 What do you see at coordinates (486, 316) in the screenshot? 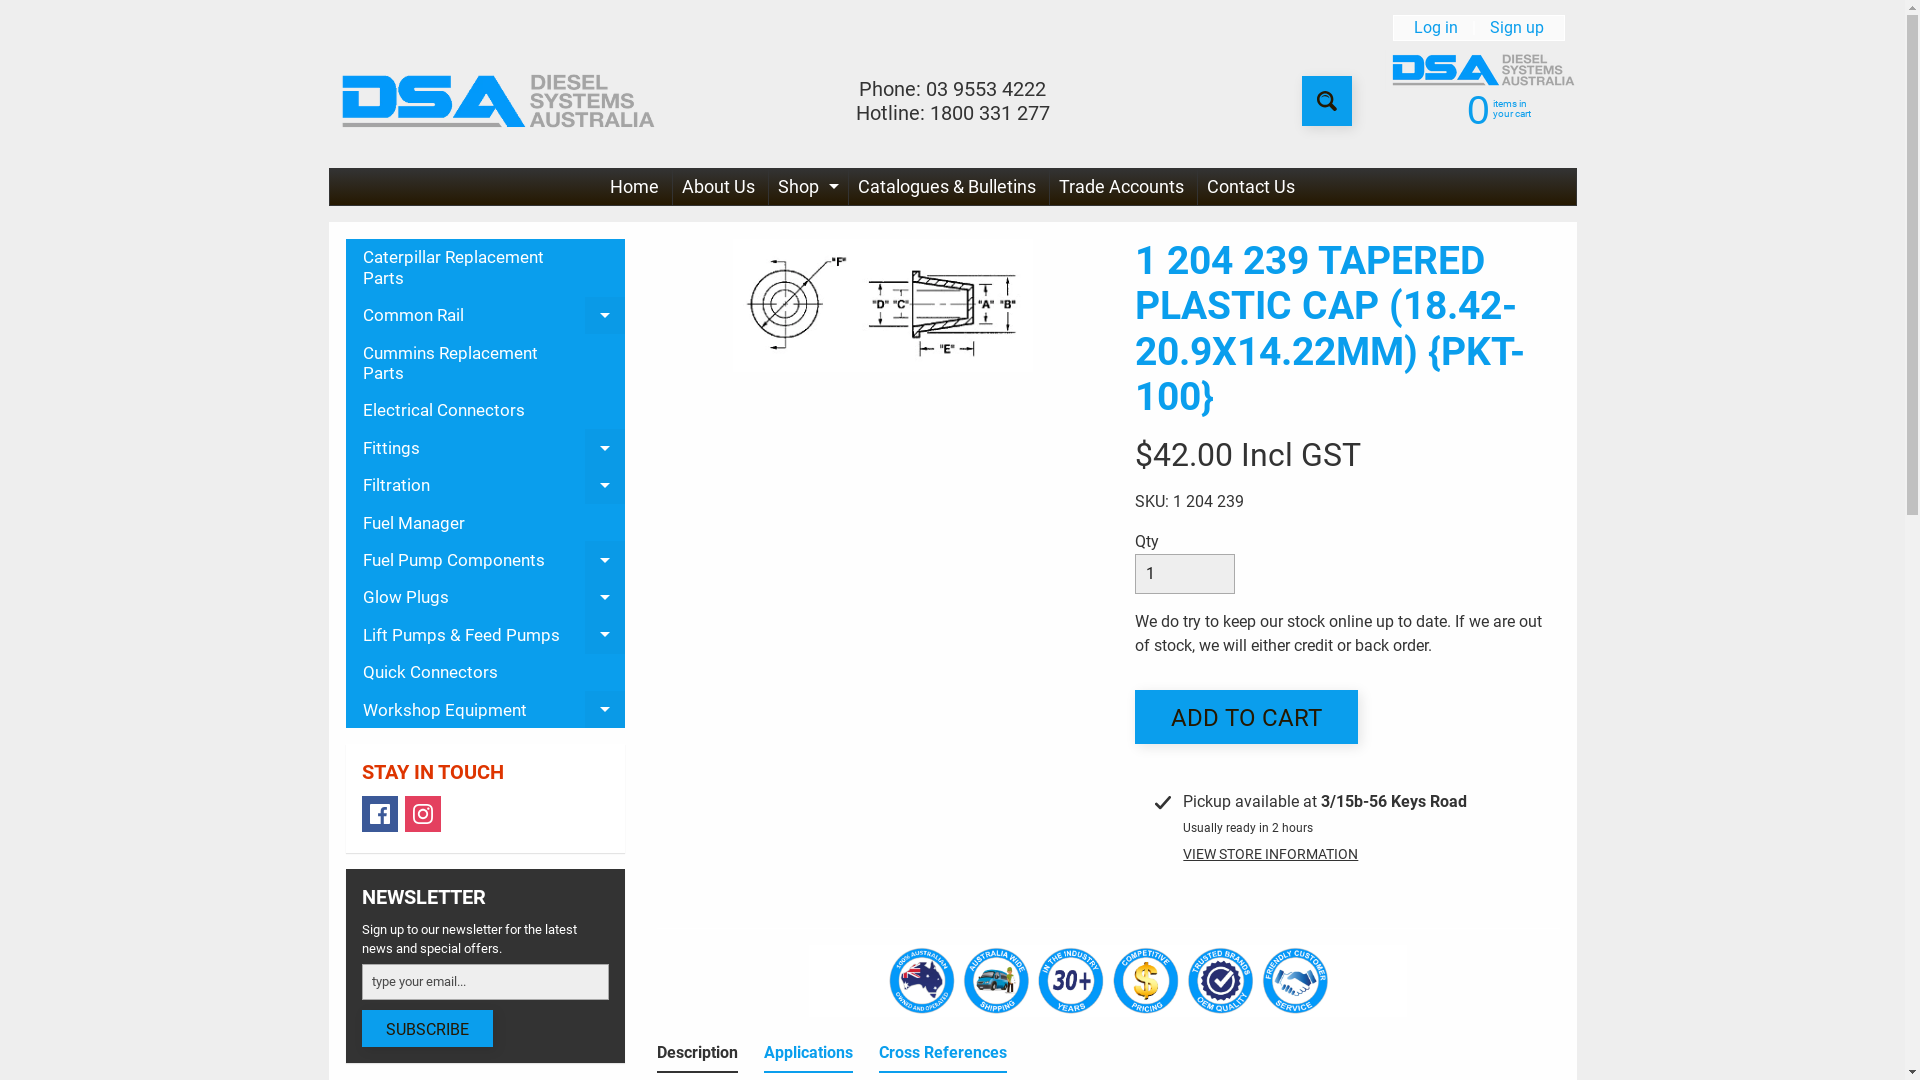
I see `Common Rail
EXPAND CHILD MENU` at bounding box center [486, 316].